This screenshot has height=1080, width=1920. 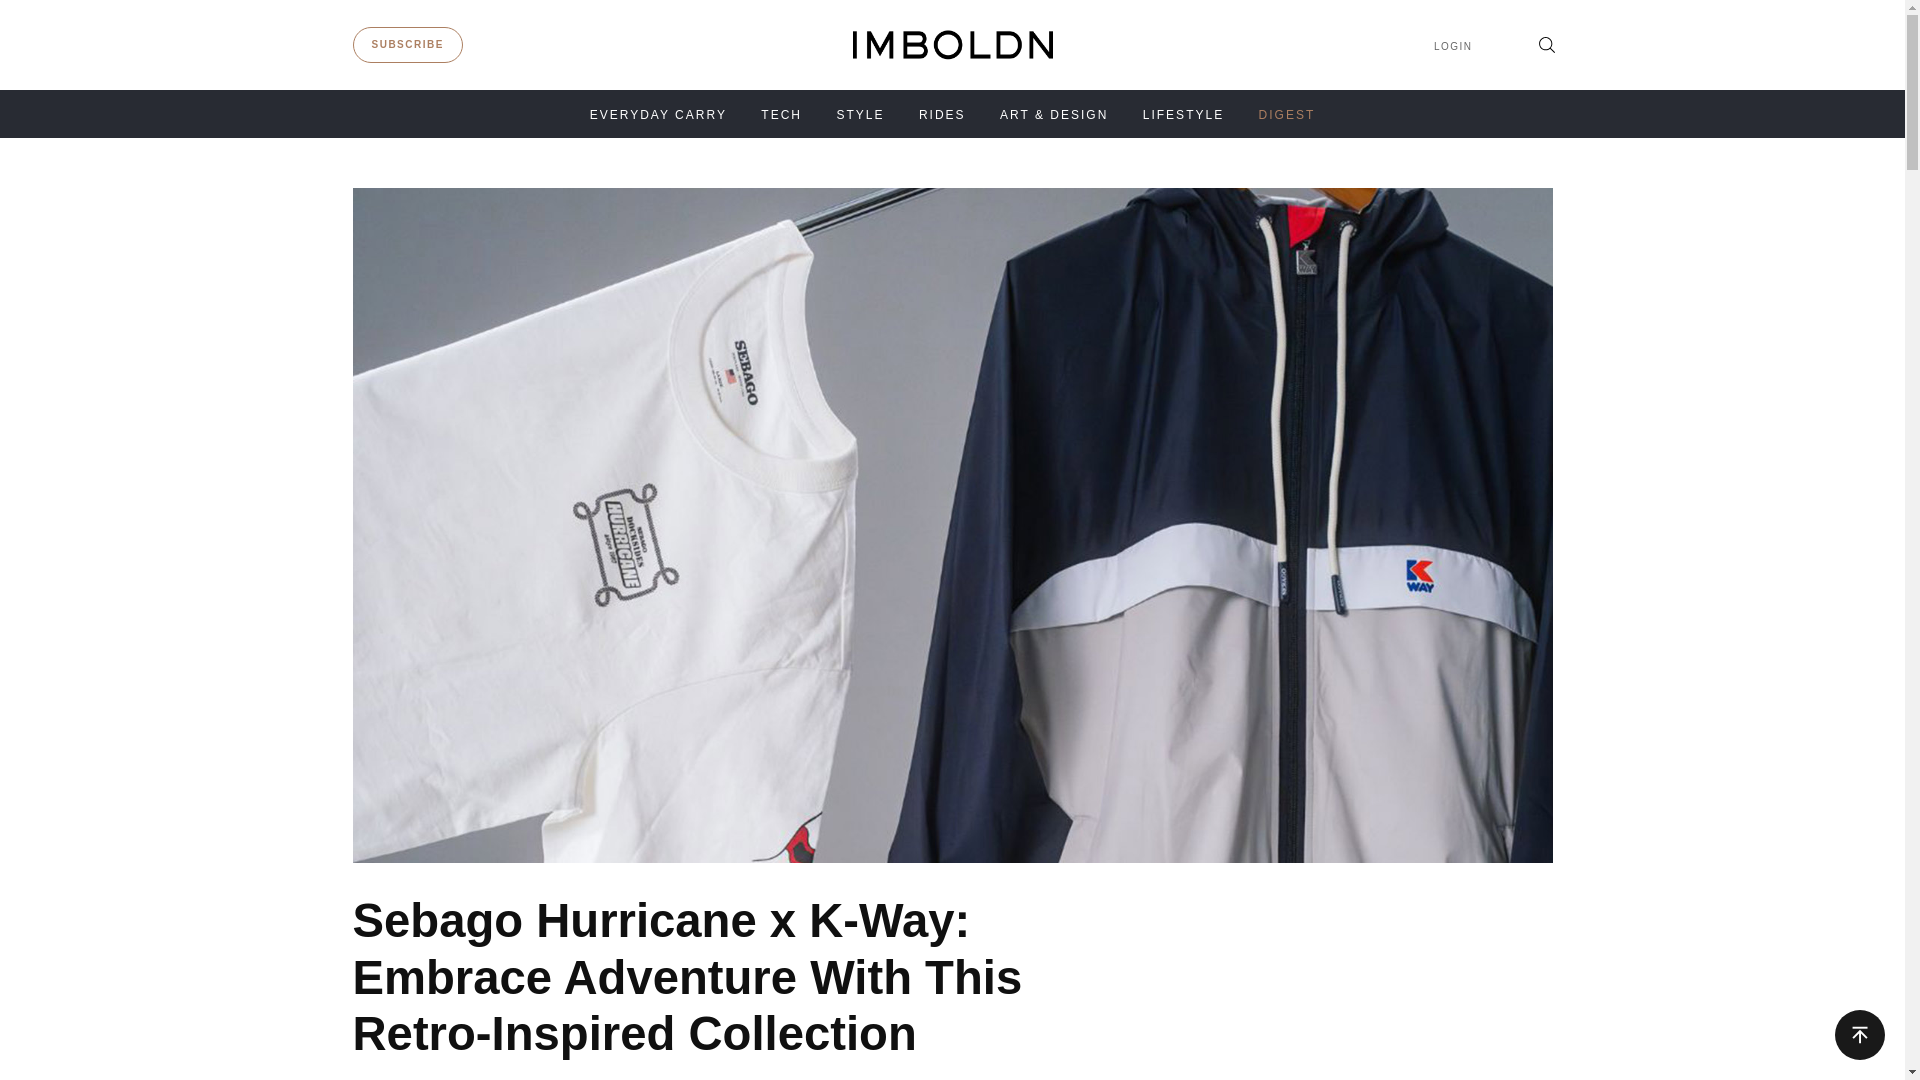 What do you see at coordinates (408, 44) in the screenshot?
I see `SUBSCRIBE` at bounding box center [408, 44].